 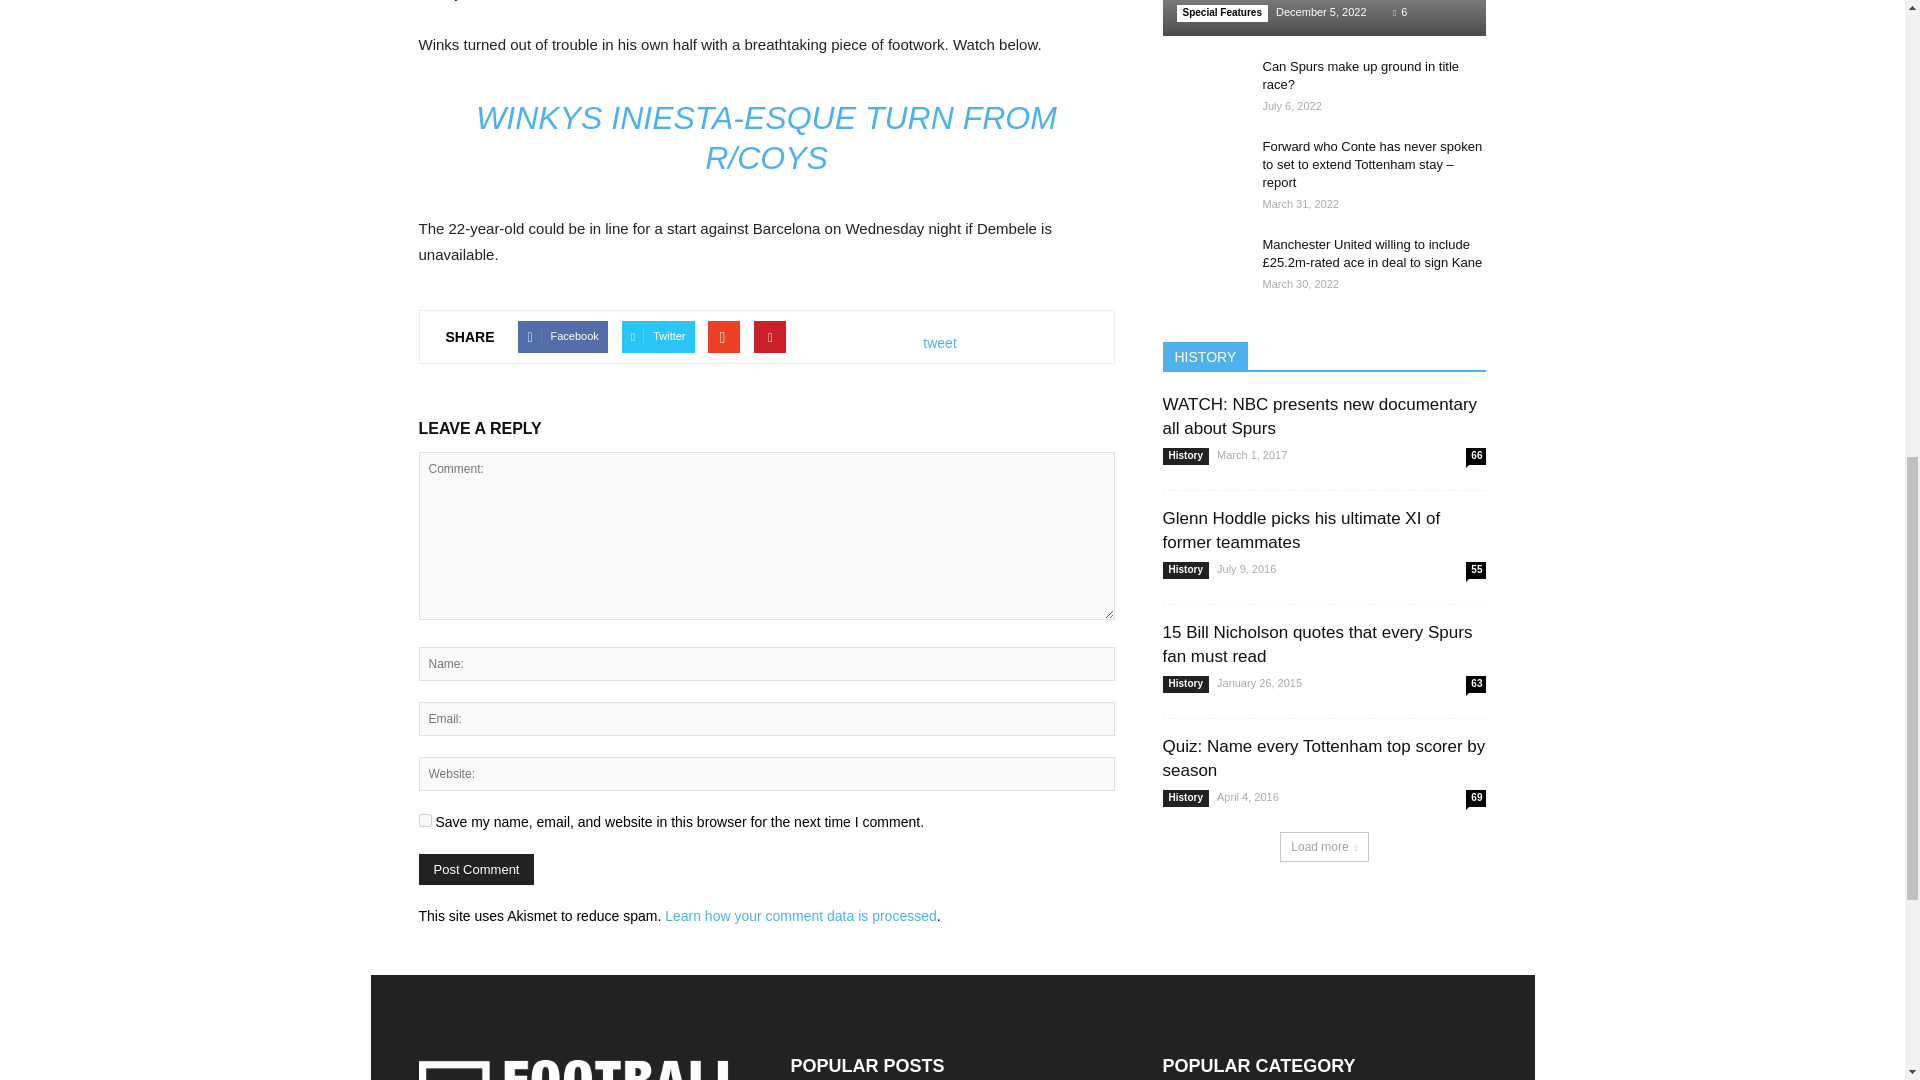 What do you see at coordinates (1300, 530) in the screenshot?
I see `Glenn Hoddle picks his ultimate XI of former teammates` at bounding box center [1300, 530].